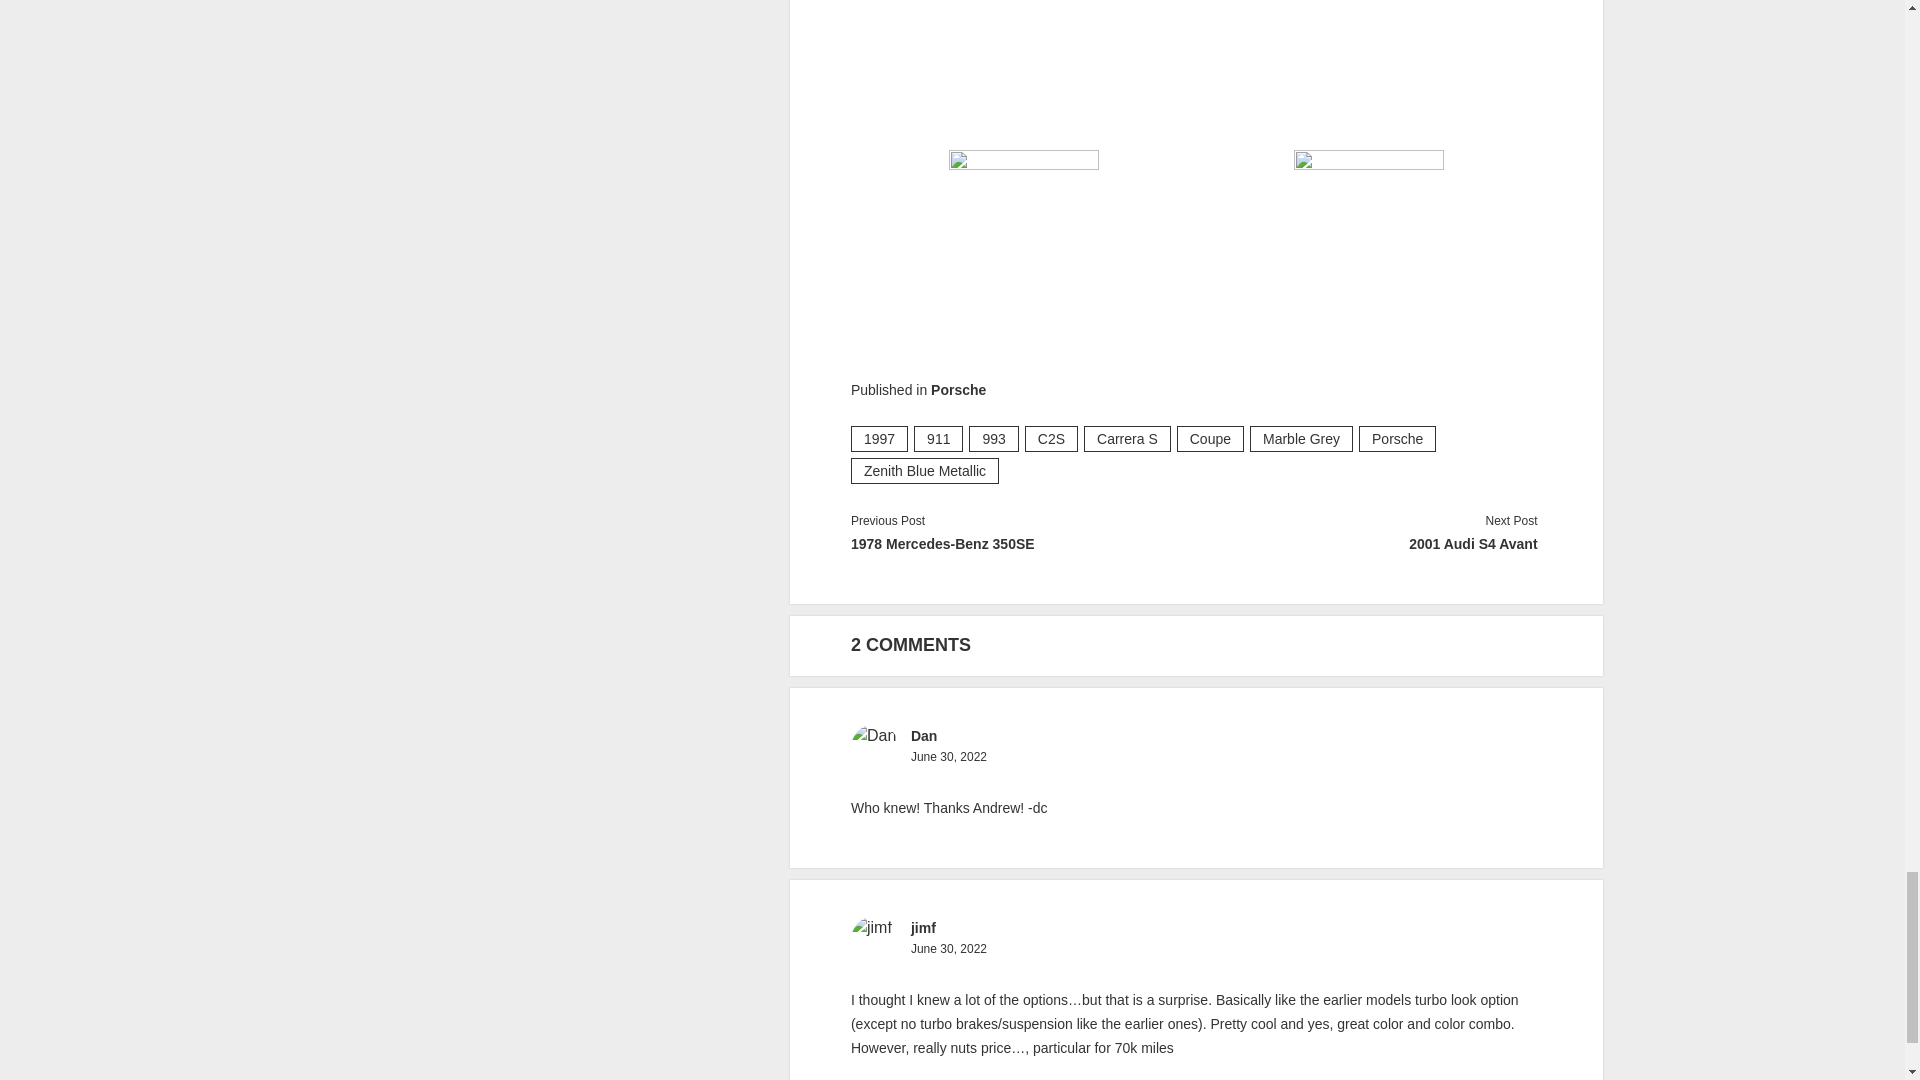 The height and width of the screenshot is (1080, 1920). What do you see at coordinates (993, 438) in the screenshot?
I see `993` at bounding box center [993, 438].